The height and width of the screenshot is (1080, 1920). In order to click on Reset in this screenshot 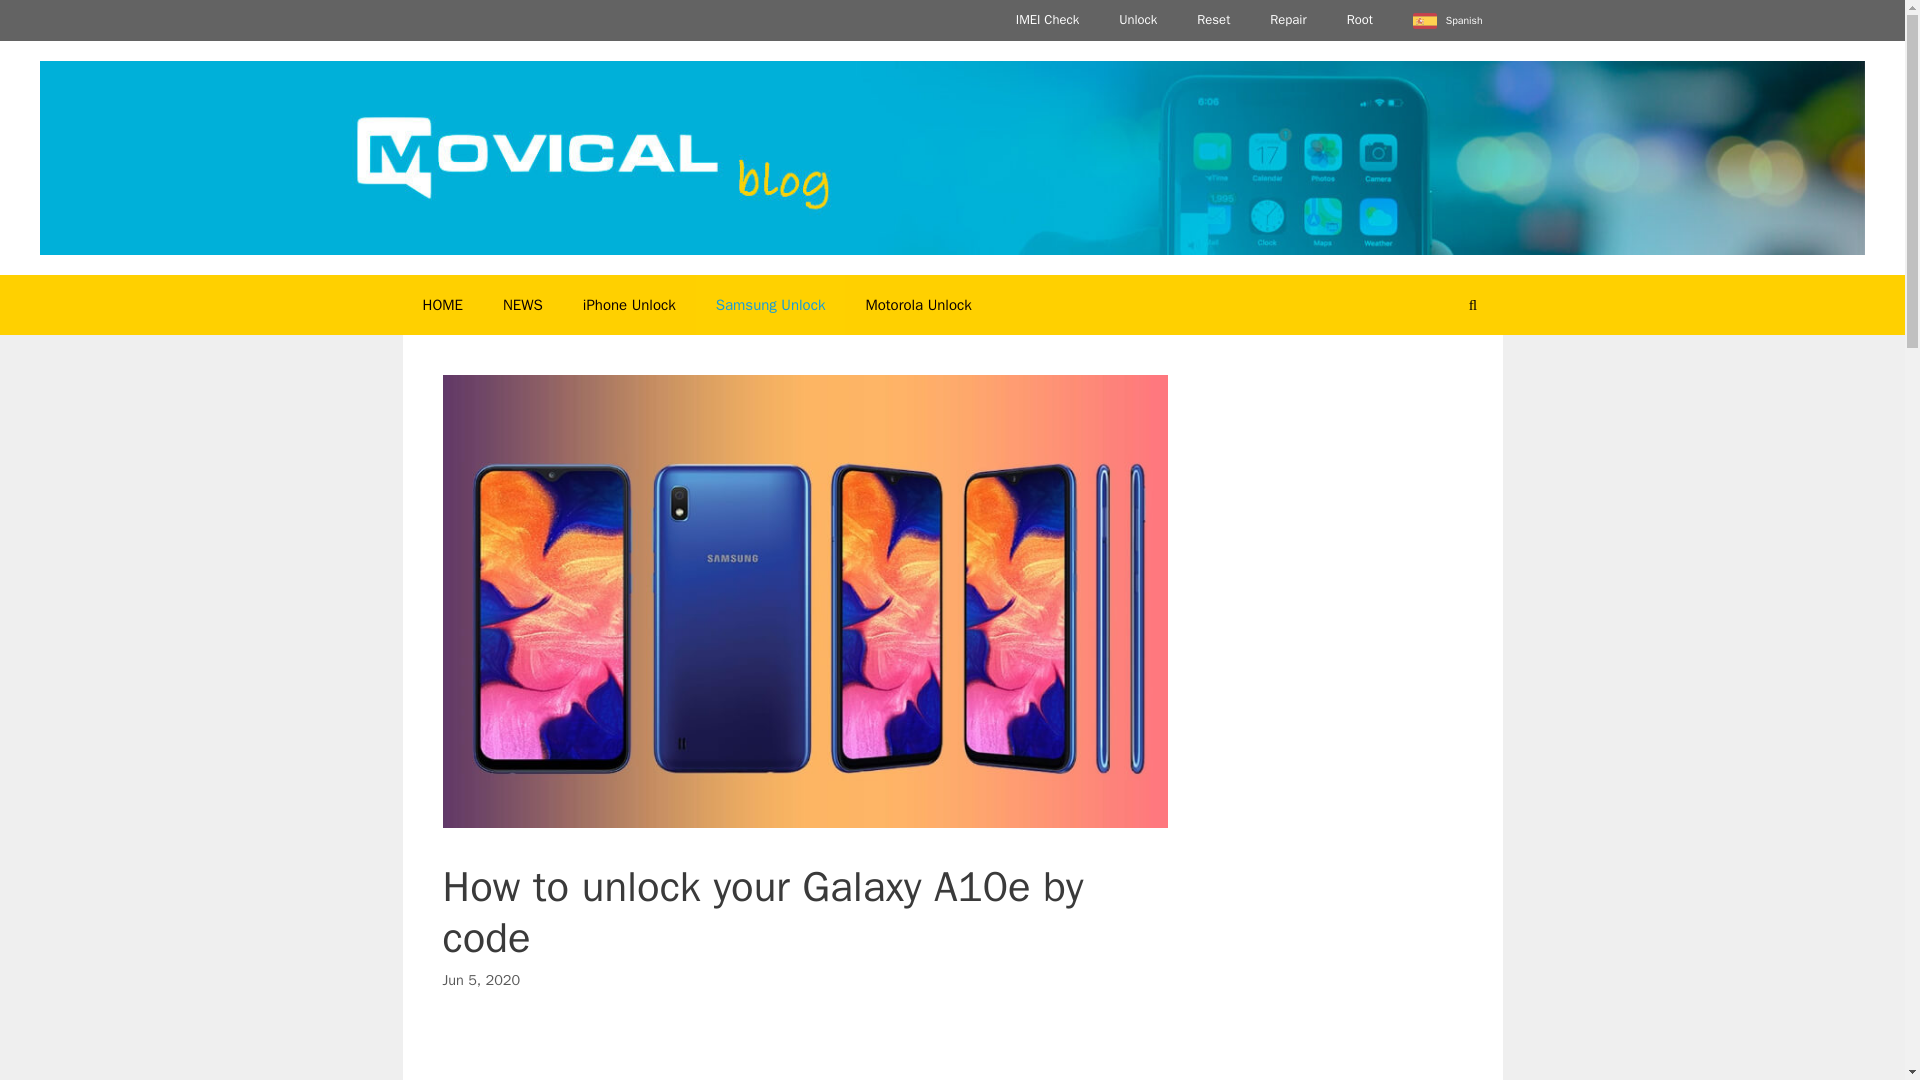, I will do `click(1212, 20)`.